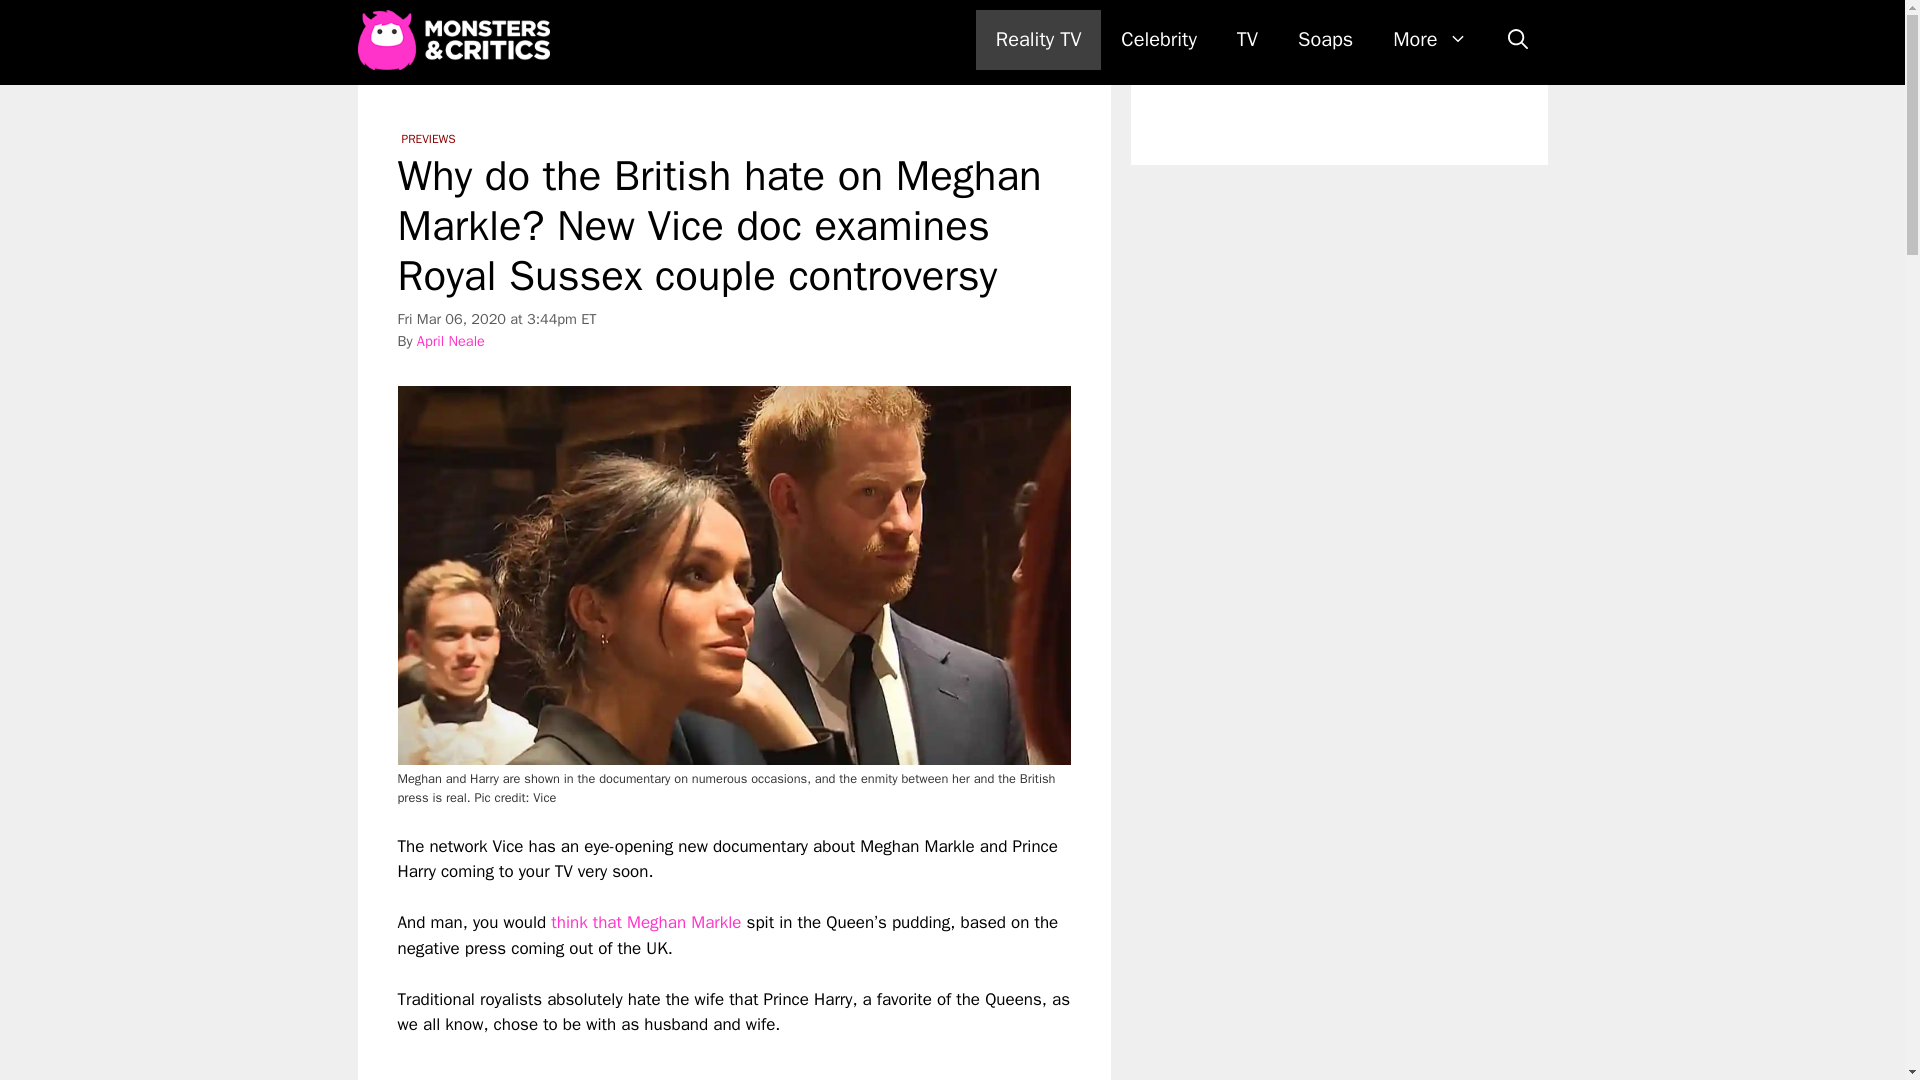 The height and width of the screenshot is (1080, 1920). What do you see at coordinates (450, 340) in the screenshot?
I see `April Neale` at bounding box center [450, 340].